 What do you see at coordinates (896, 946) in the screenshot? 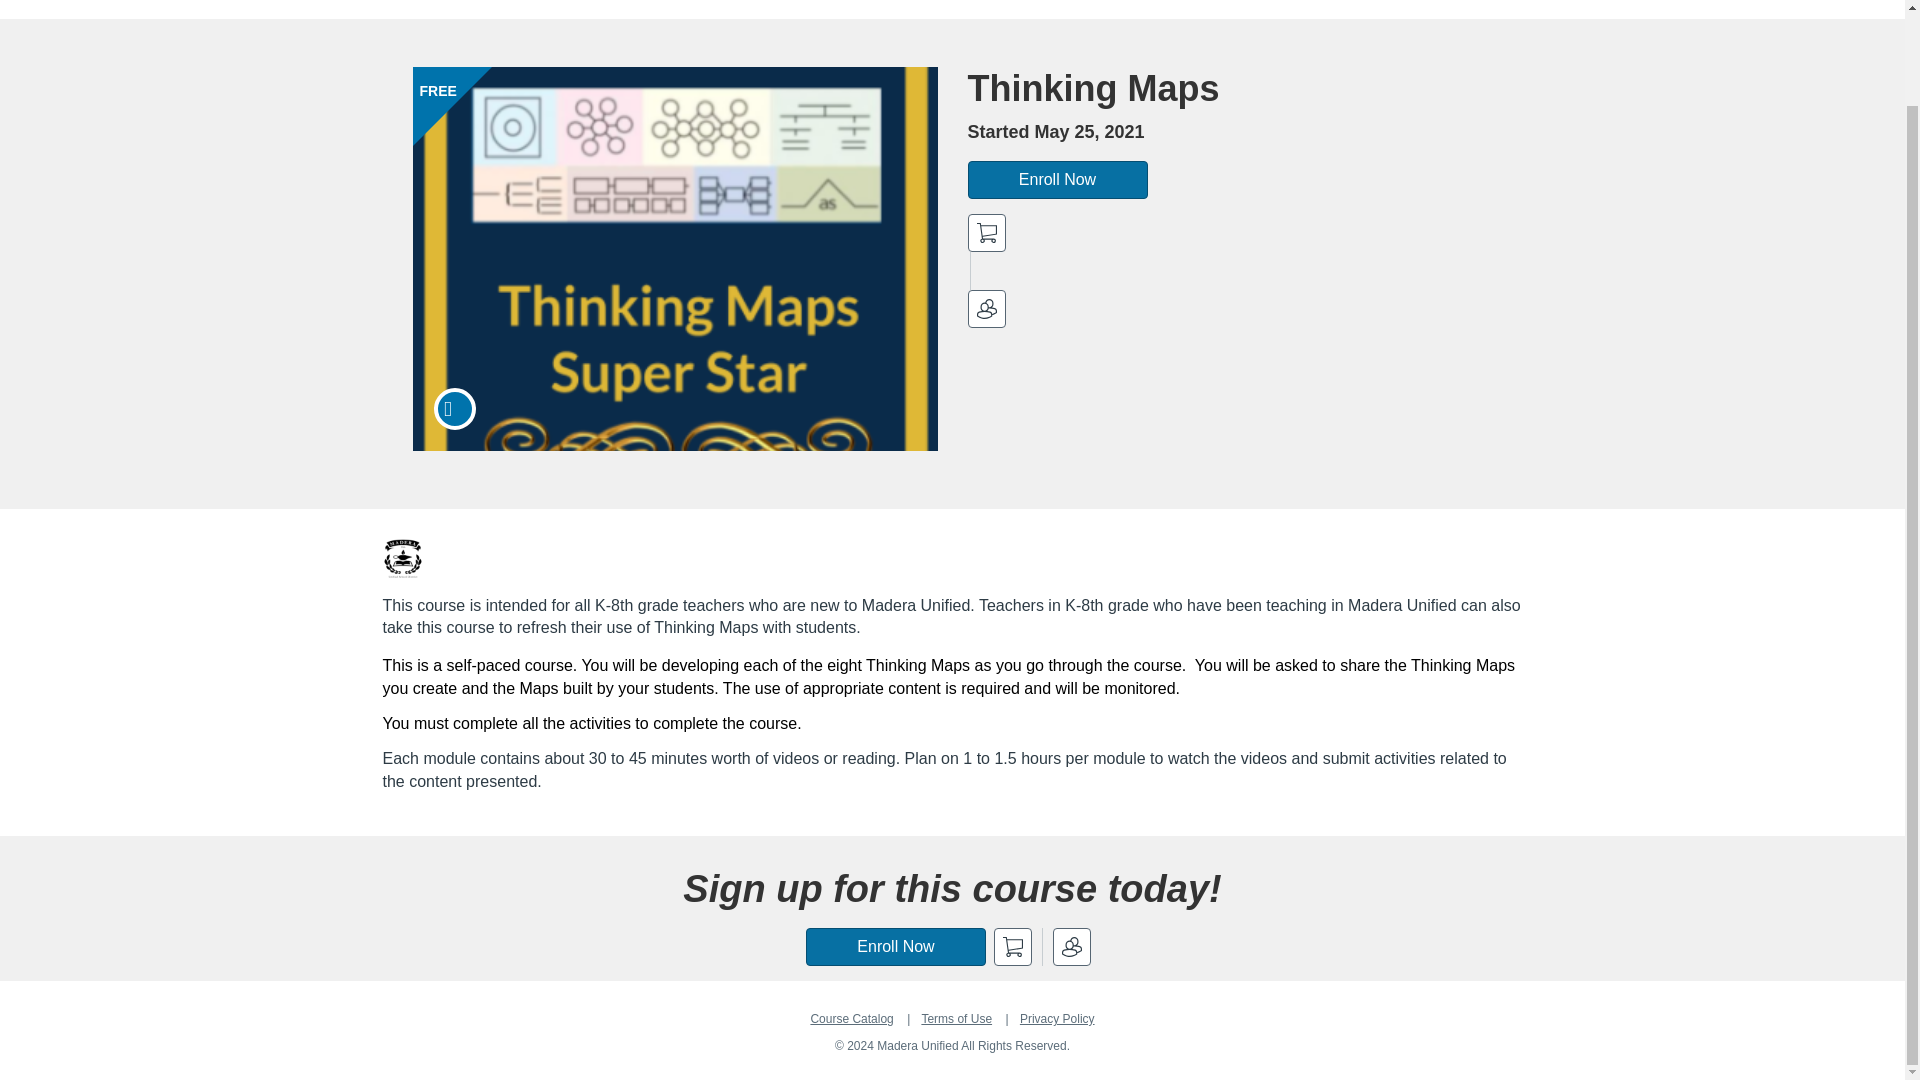
I see `Enroll Now` at bounding box center [896, 946].